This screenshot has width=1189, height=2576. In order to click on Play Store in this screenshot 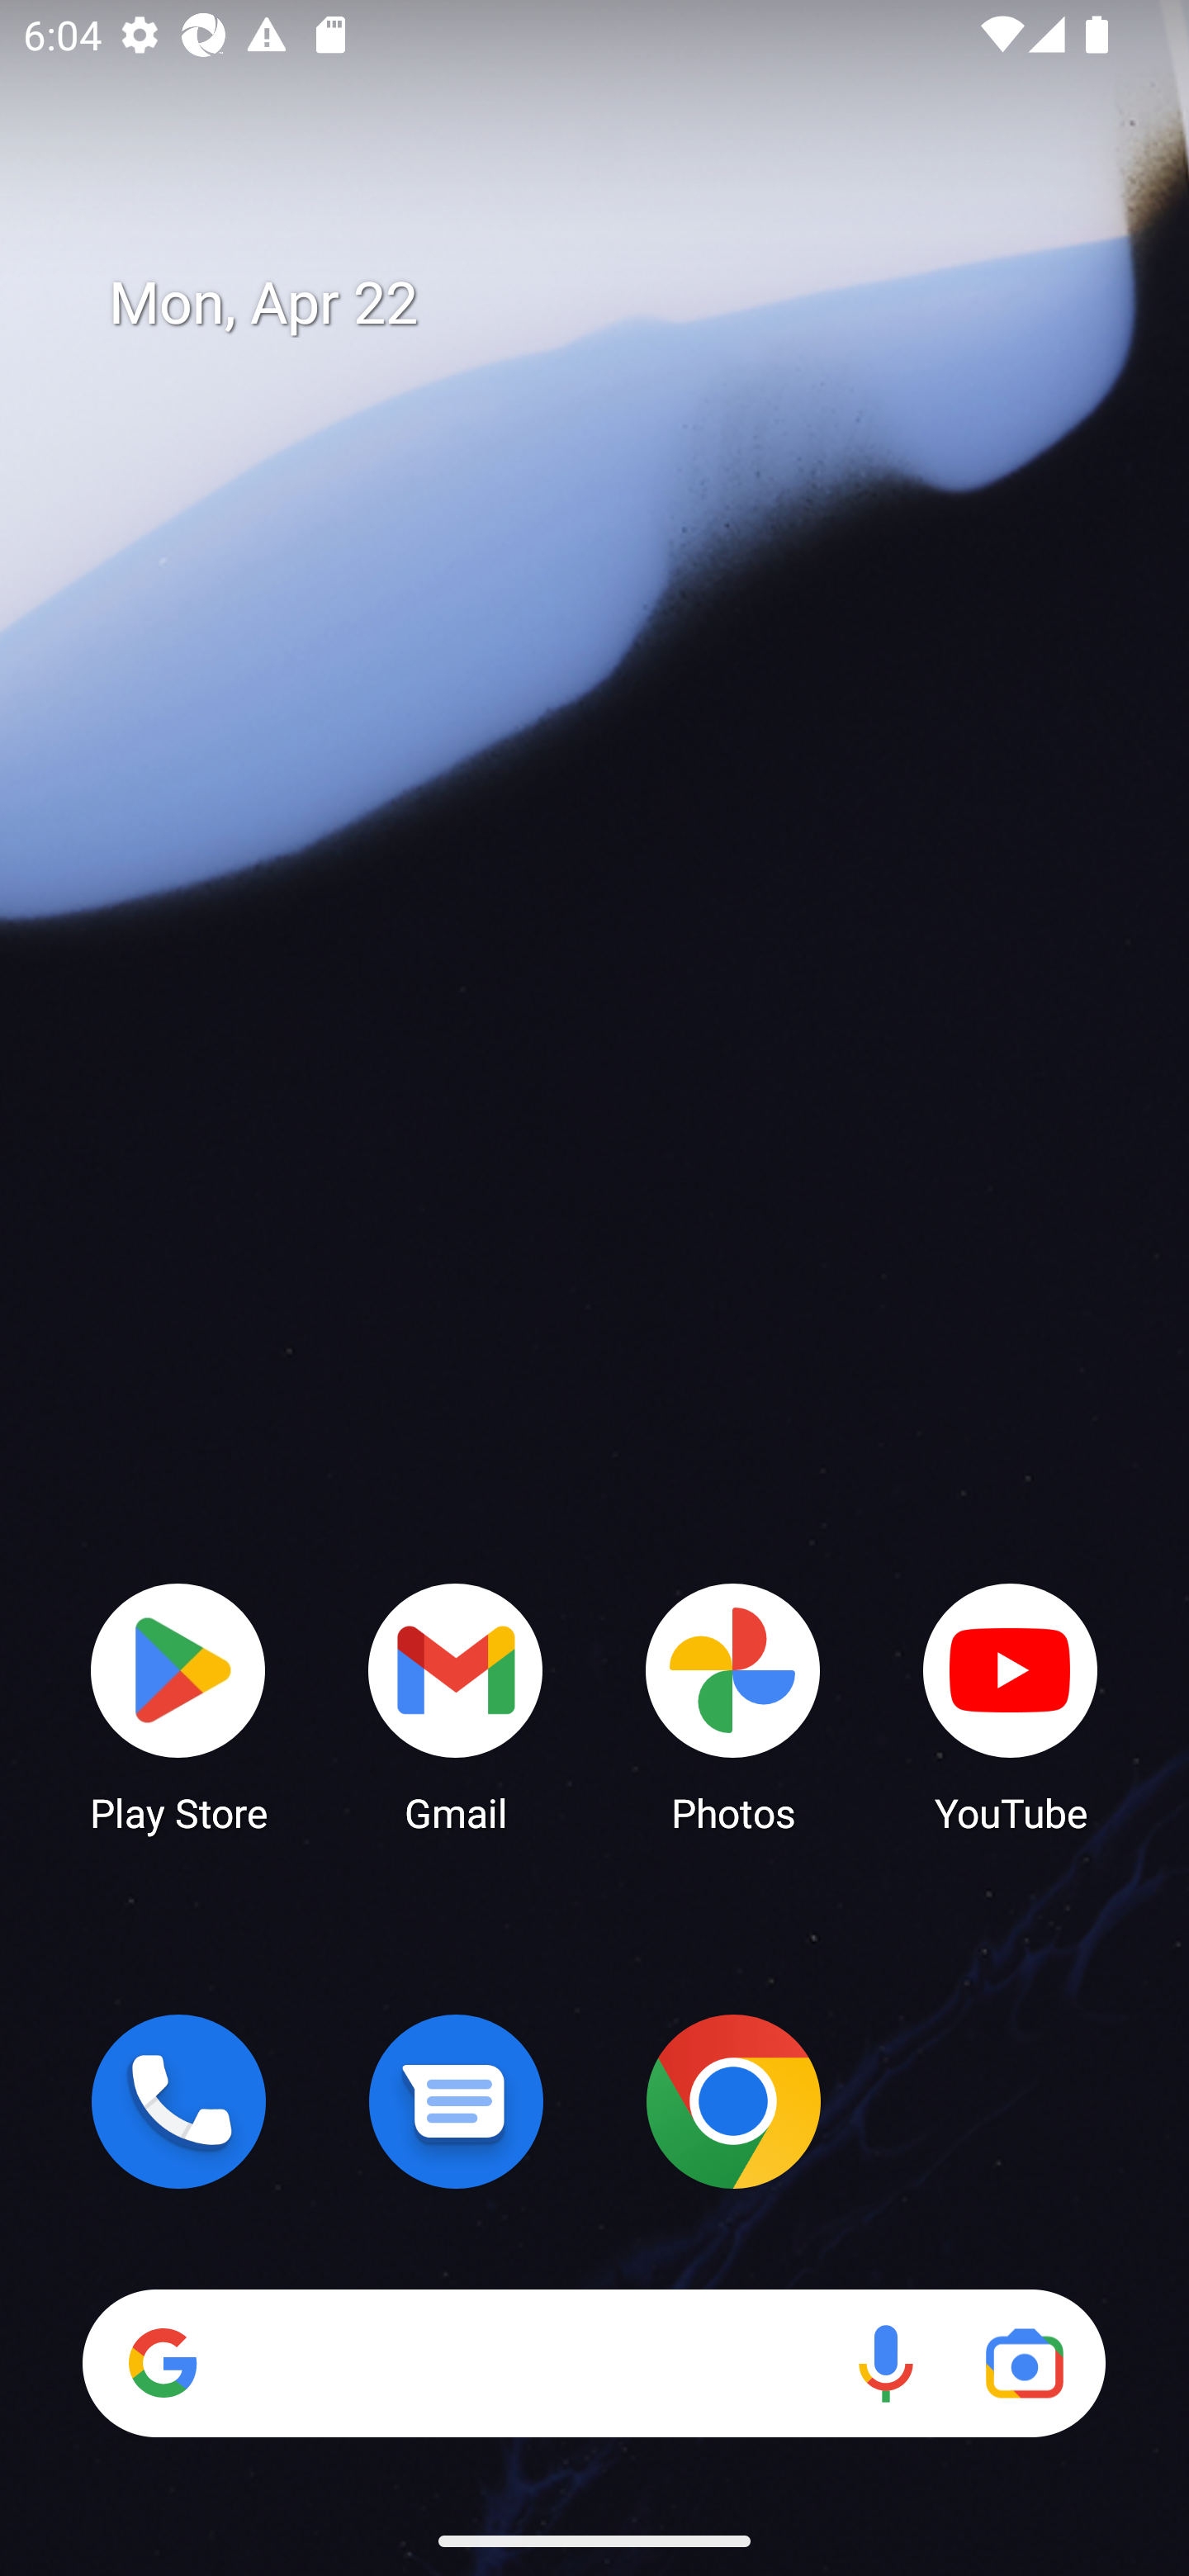, I will do `click(178, 1706)`.